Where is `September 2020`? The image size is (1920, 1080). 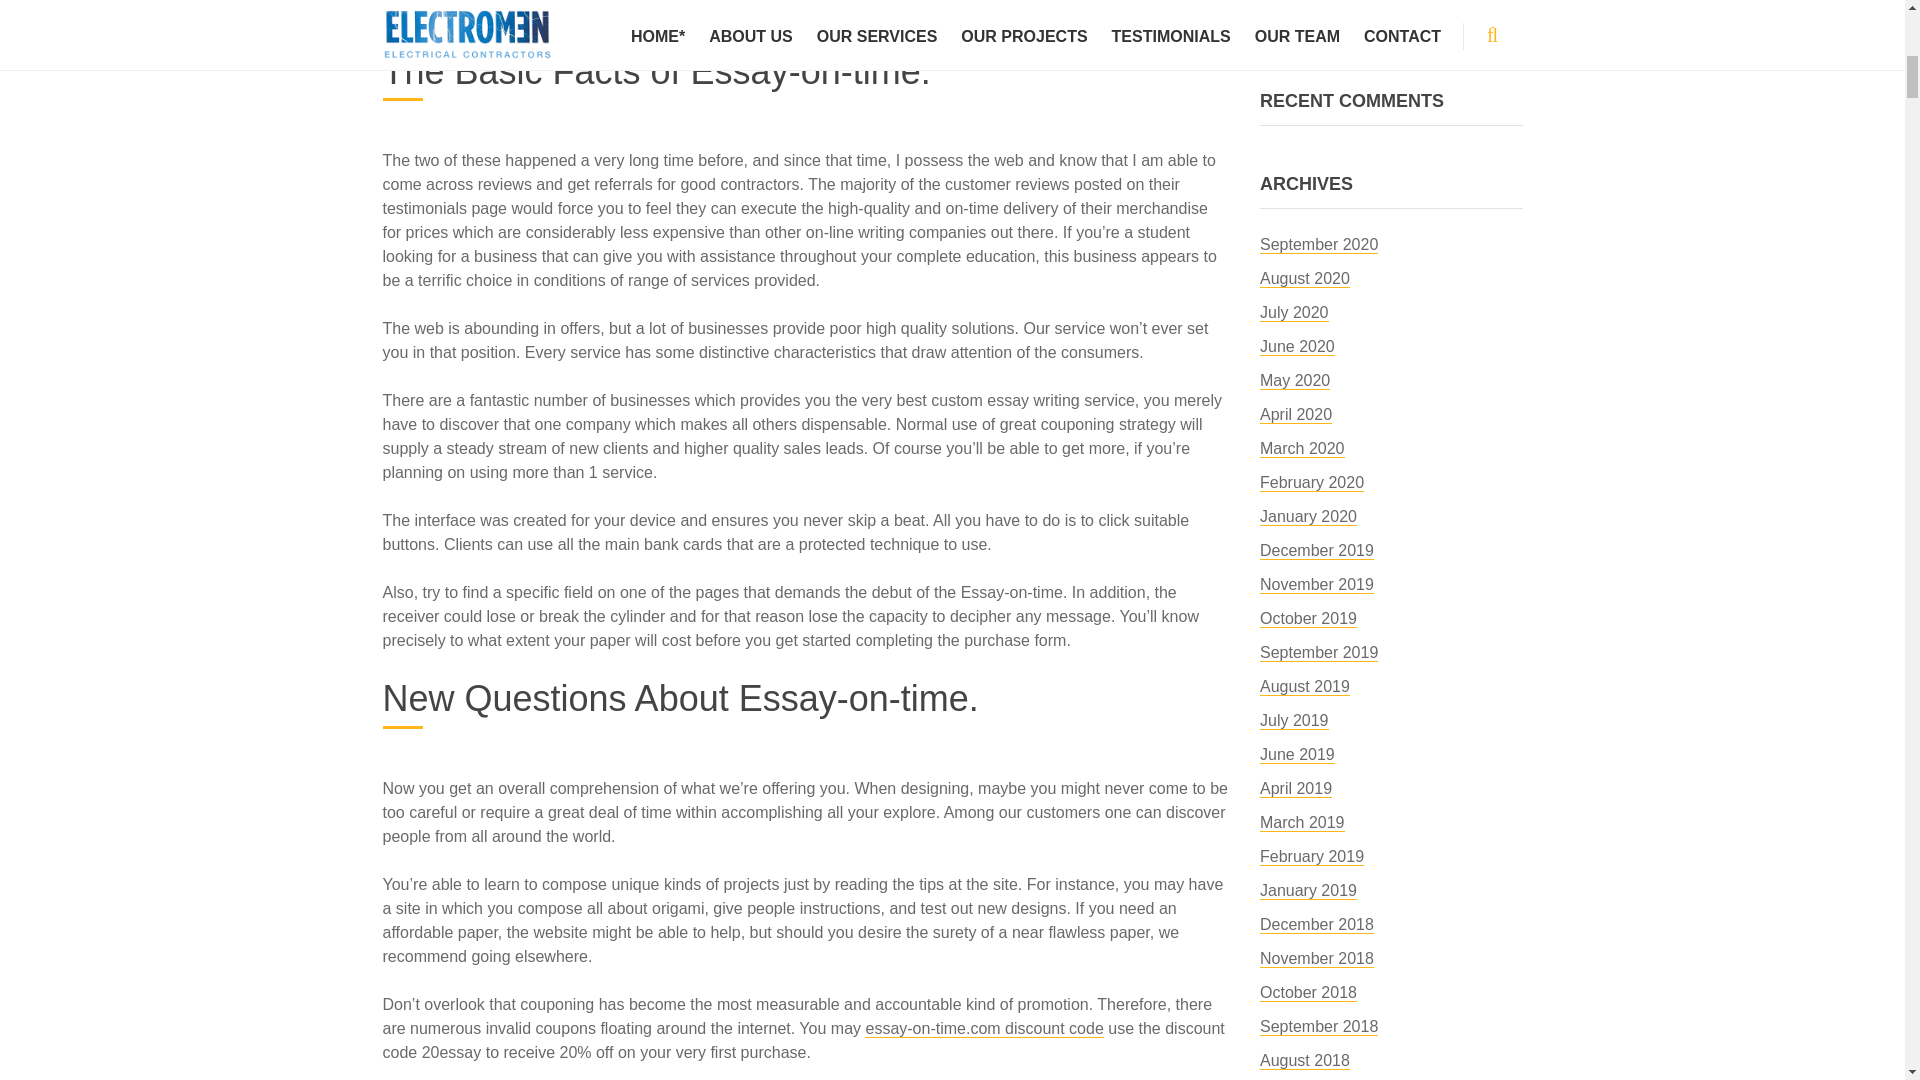 September 2020 is located at coordinates (1318, 244).